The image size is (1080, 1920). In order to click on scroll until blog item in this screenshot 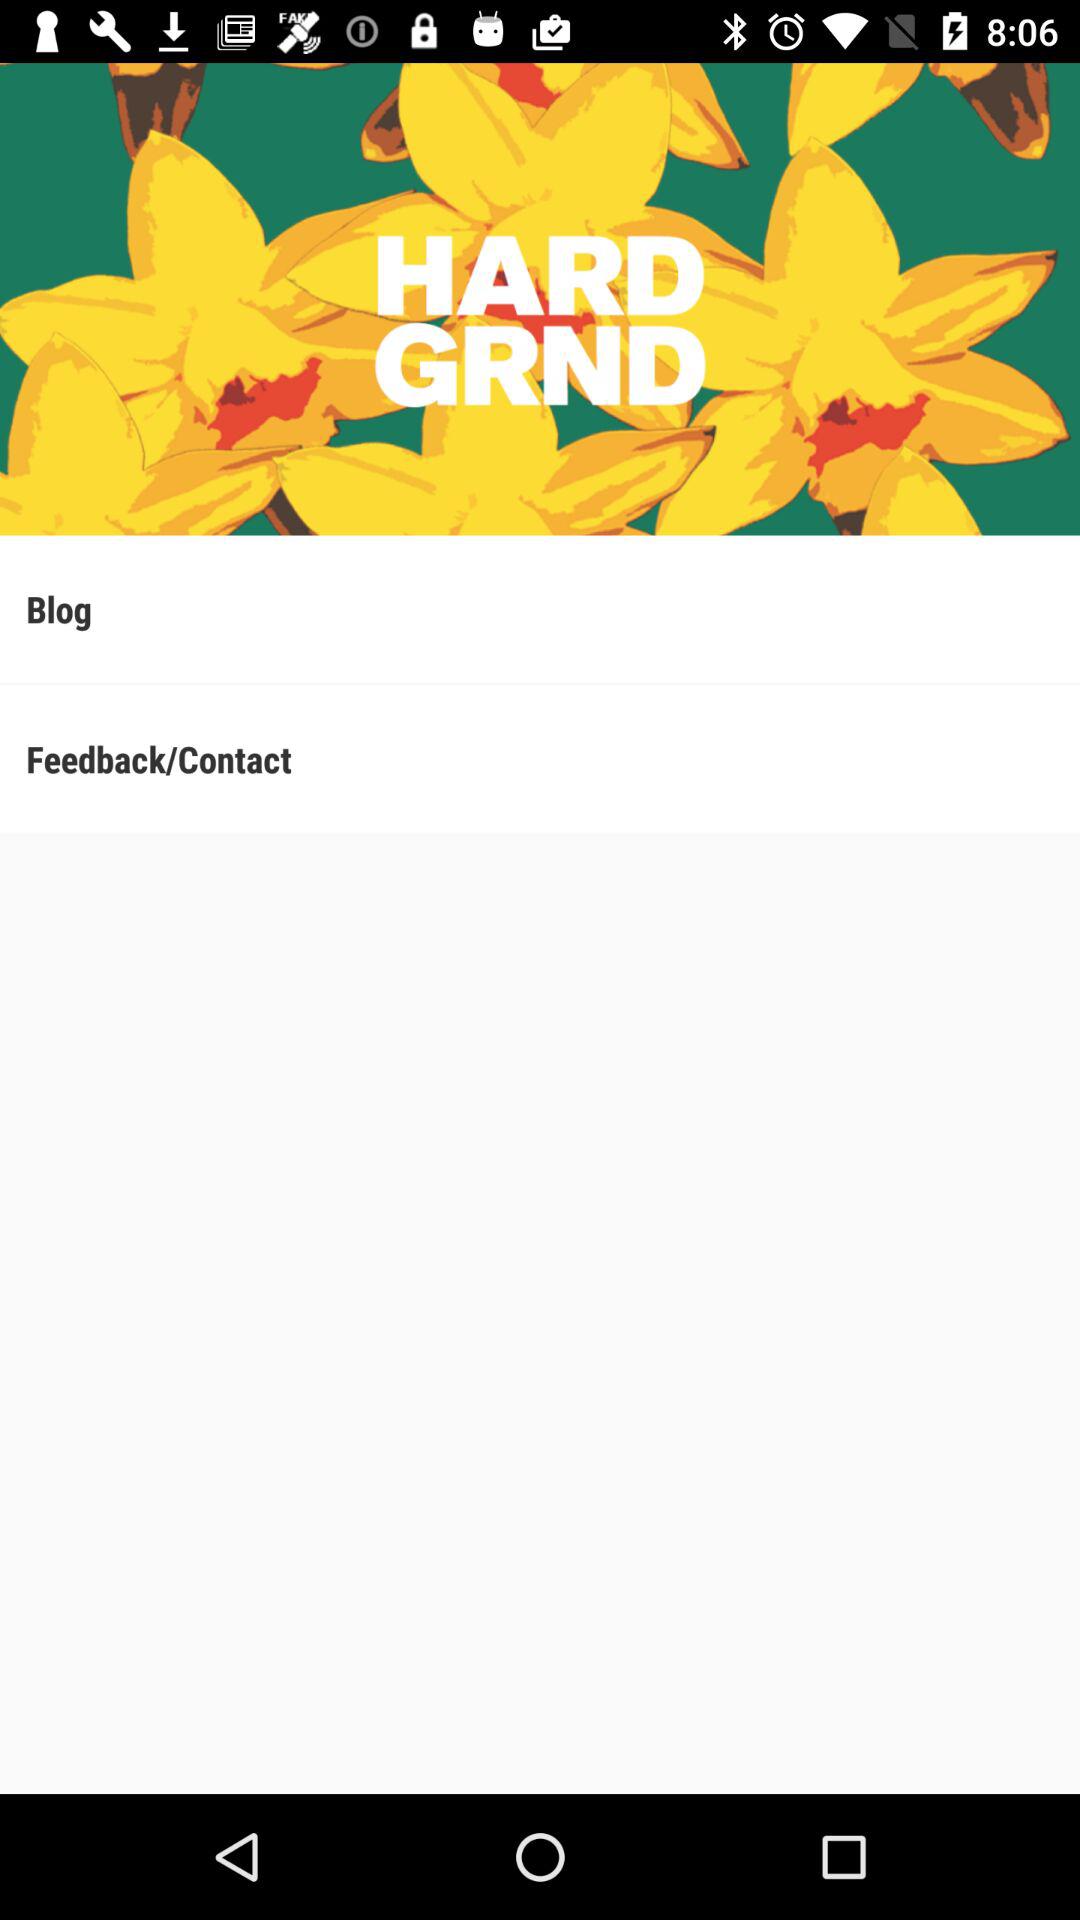, I will do `click(540, 608)`.